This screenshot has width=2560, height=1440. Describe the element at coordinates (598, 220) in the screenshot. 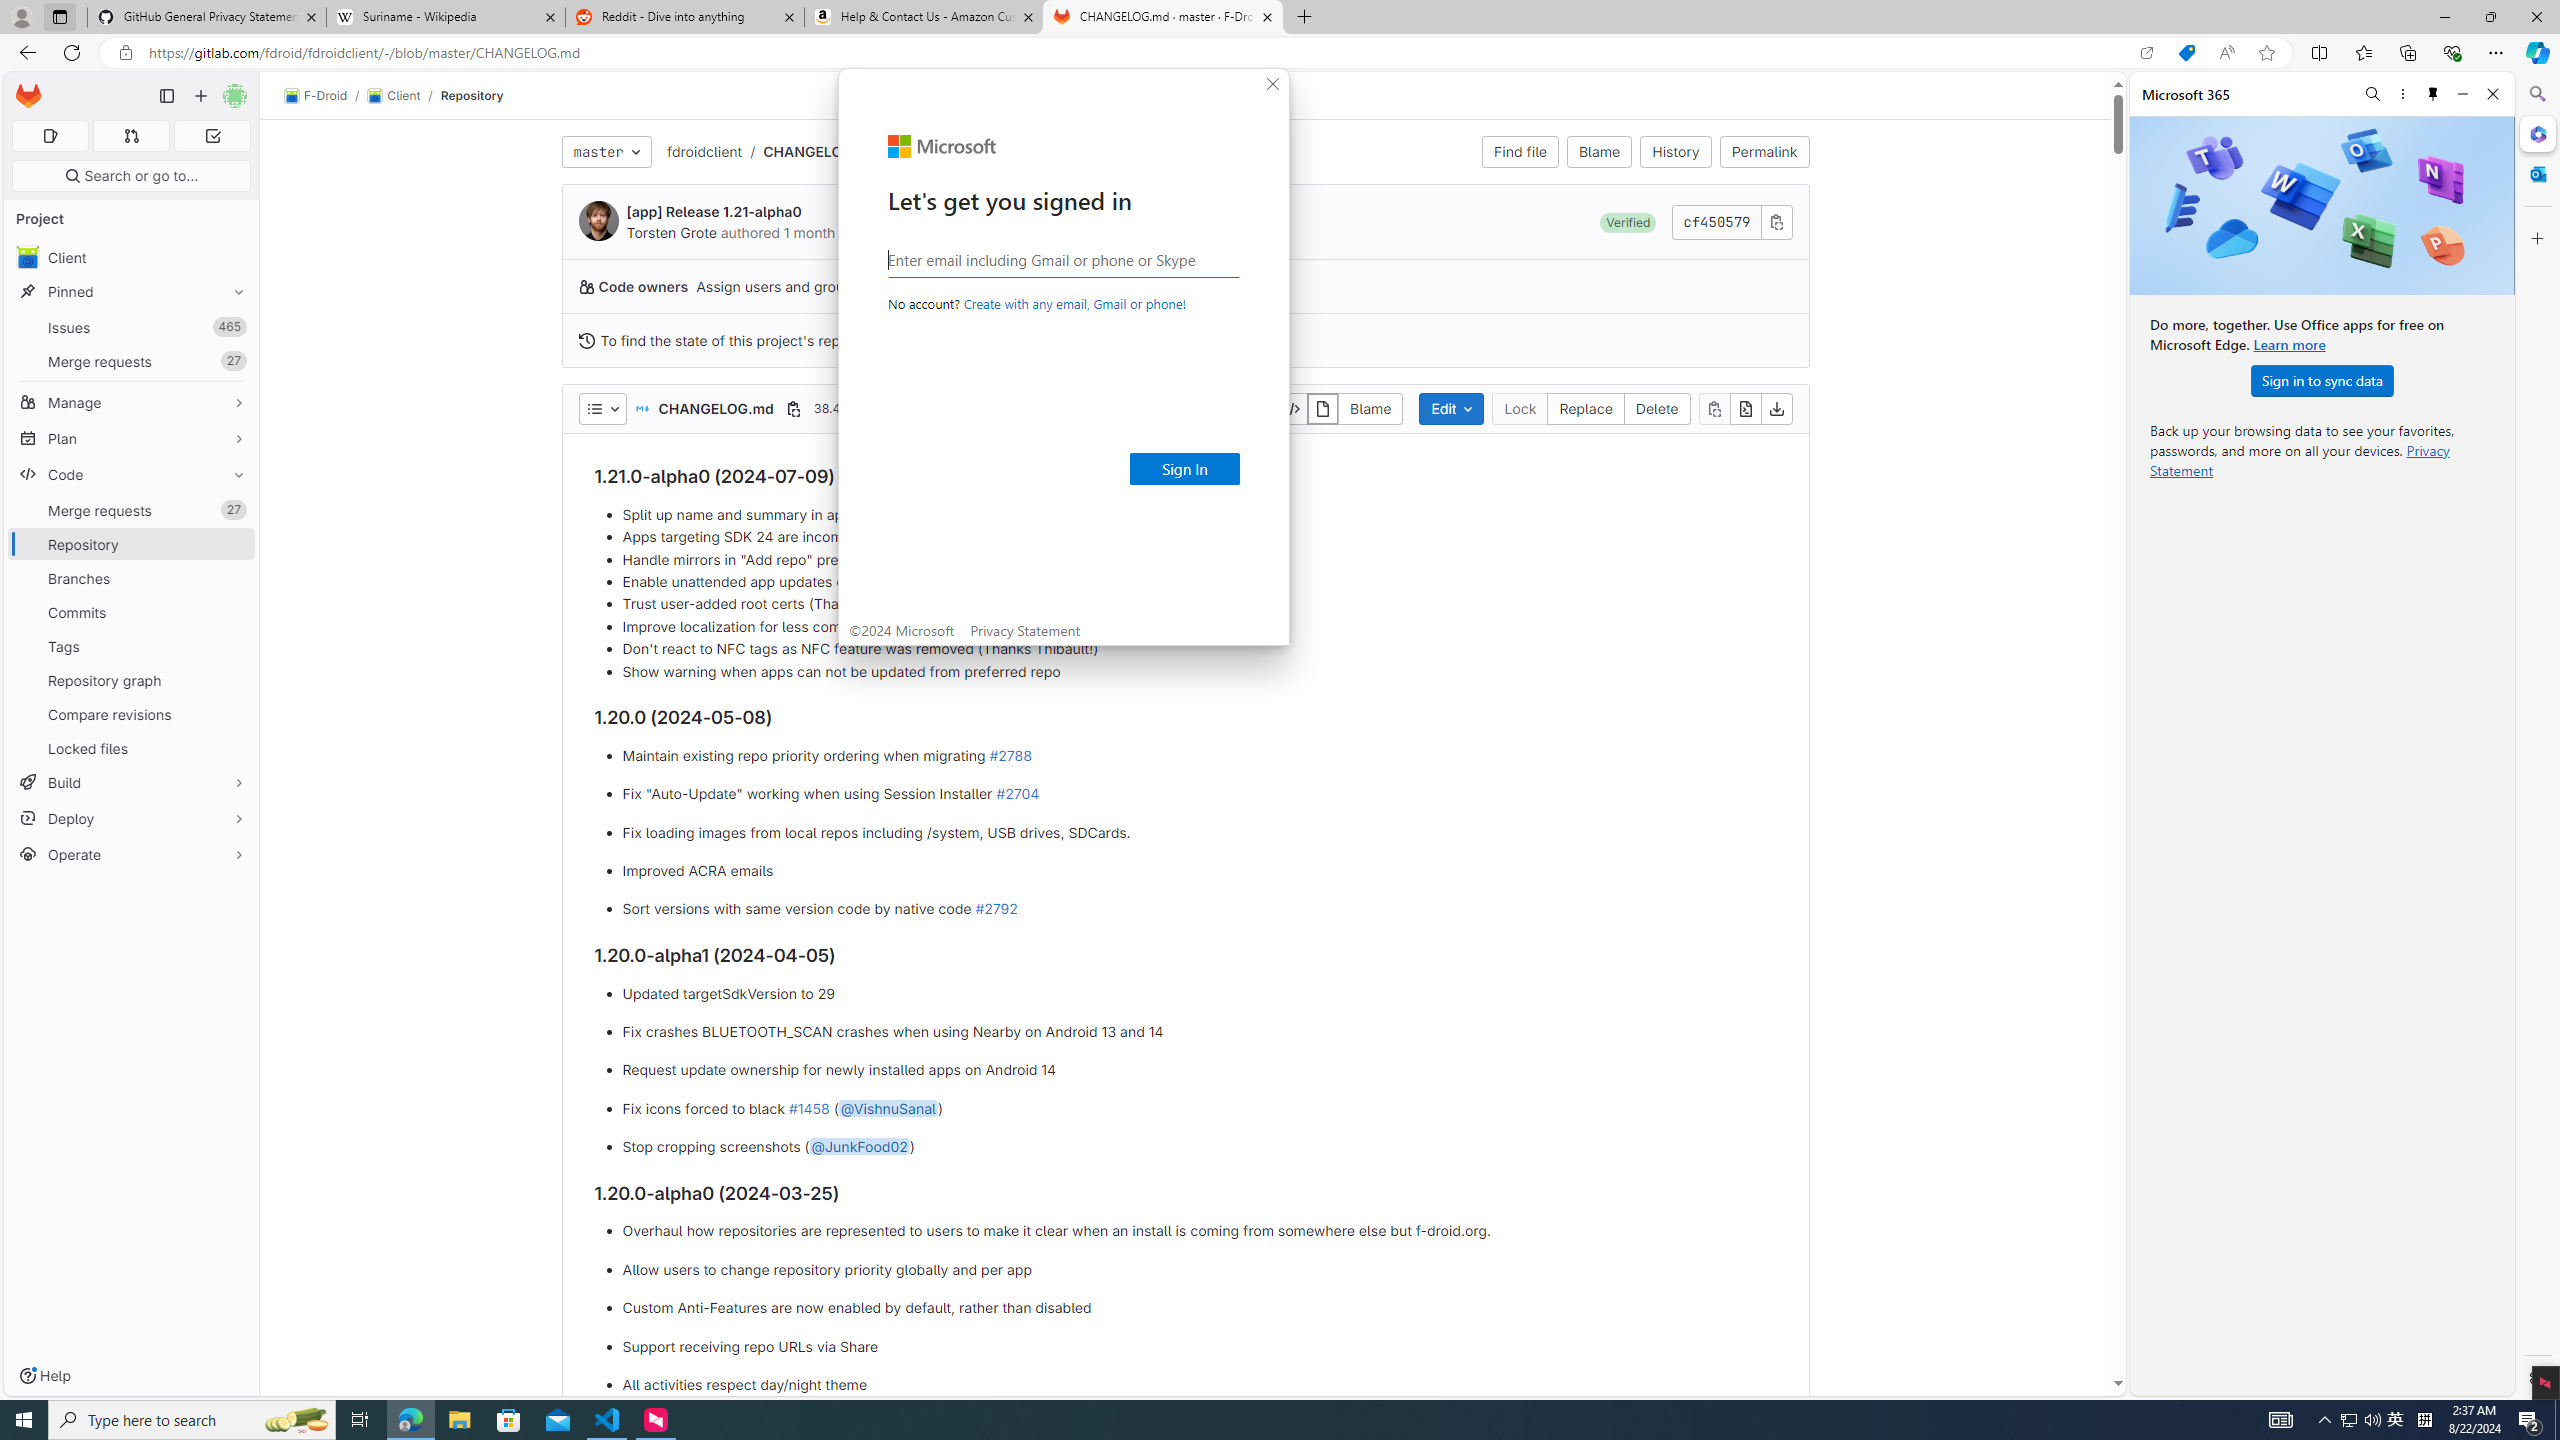

I see `Torsten Grote's avatar` at that location.